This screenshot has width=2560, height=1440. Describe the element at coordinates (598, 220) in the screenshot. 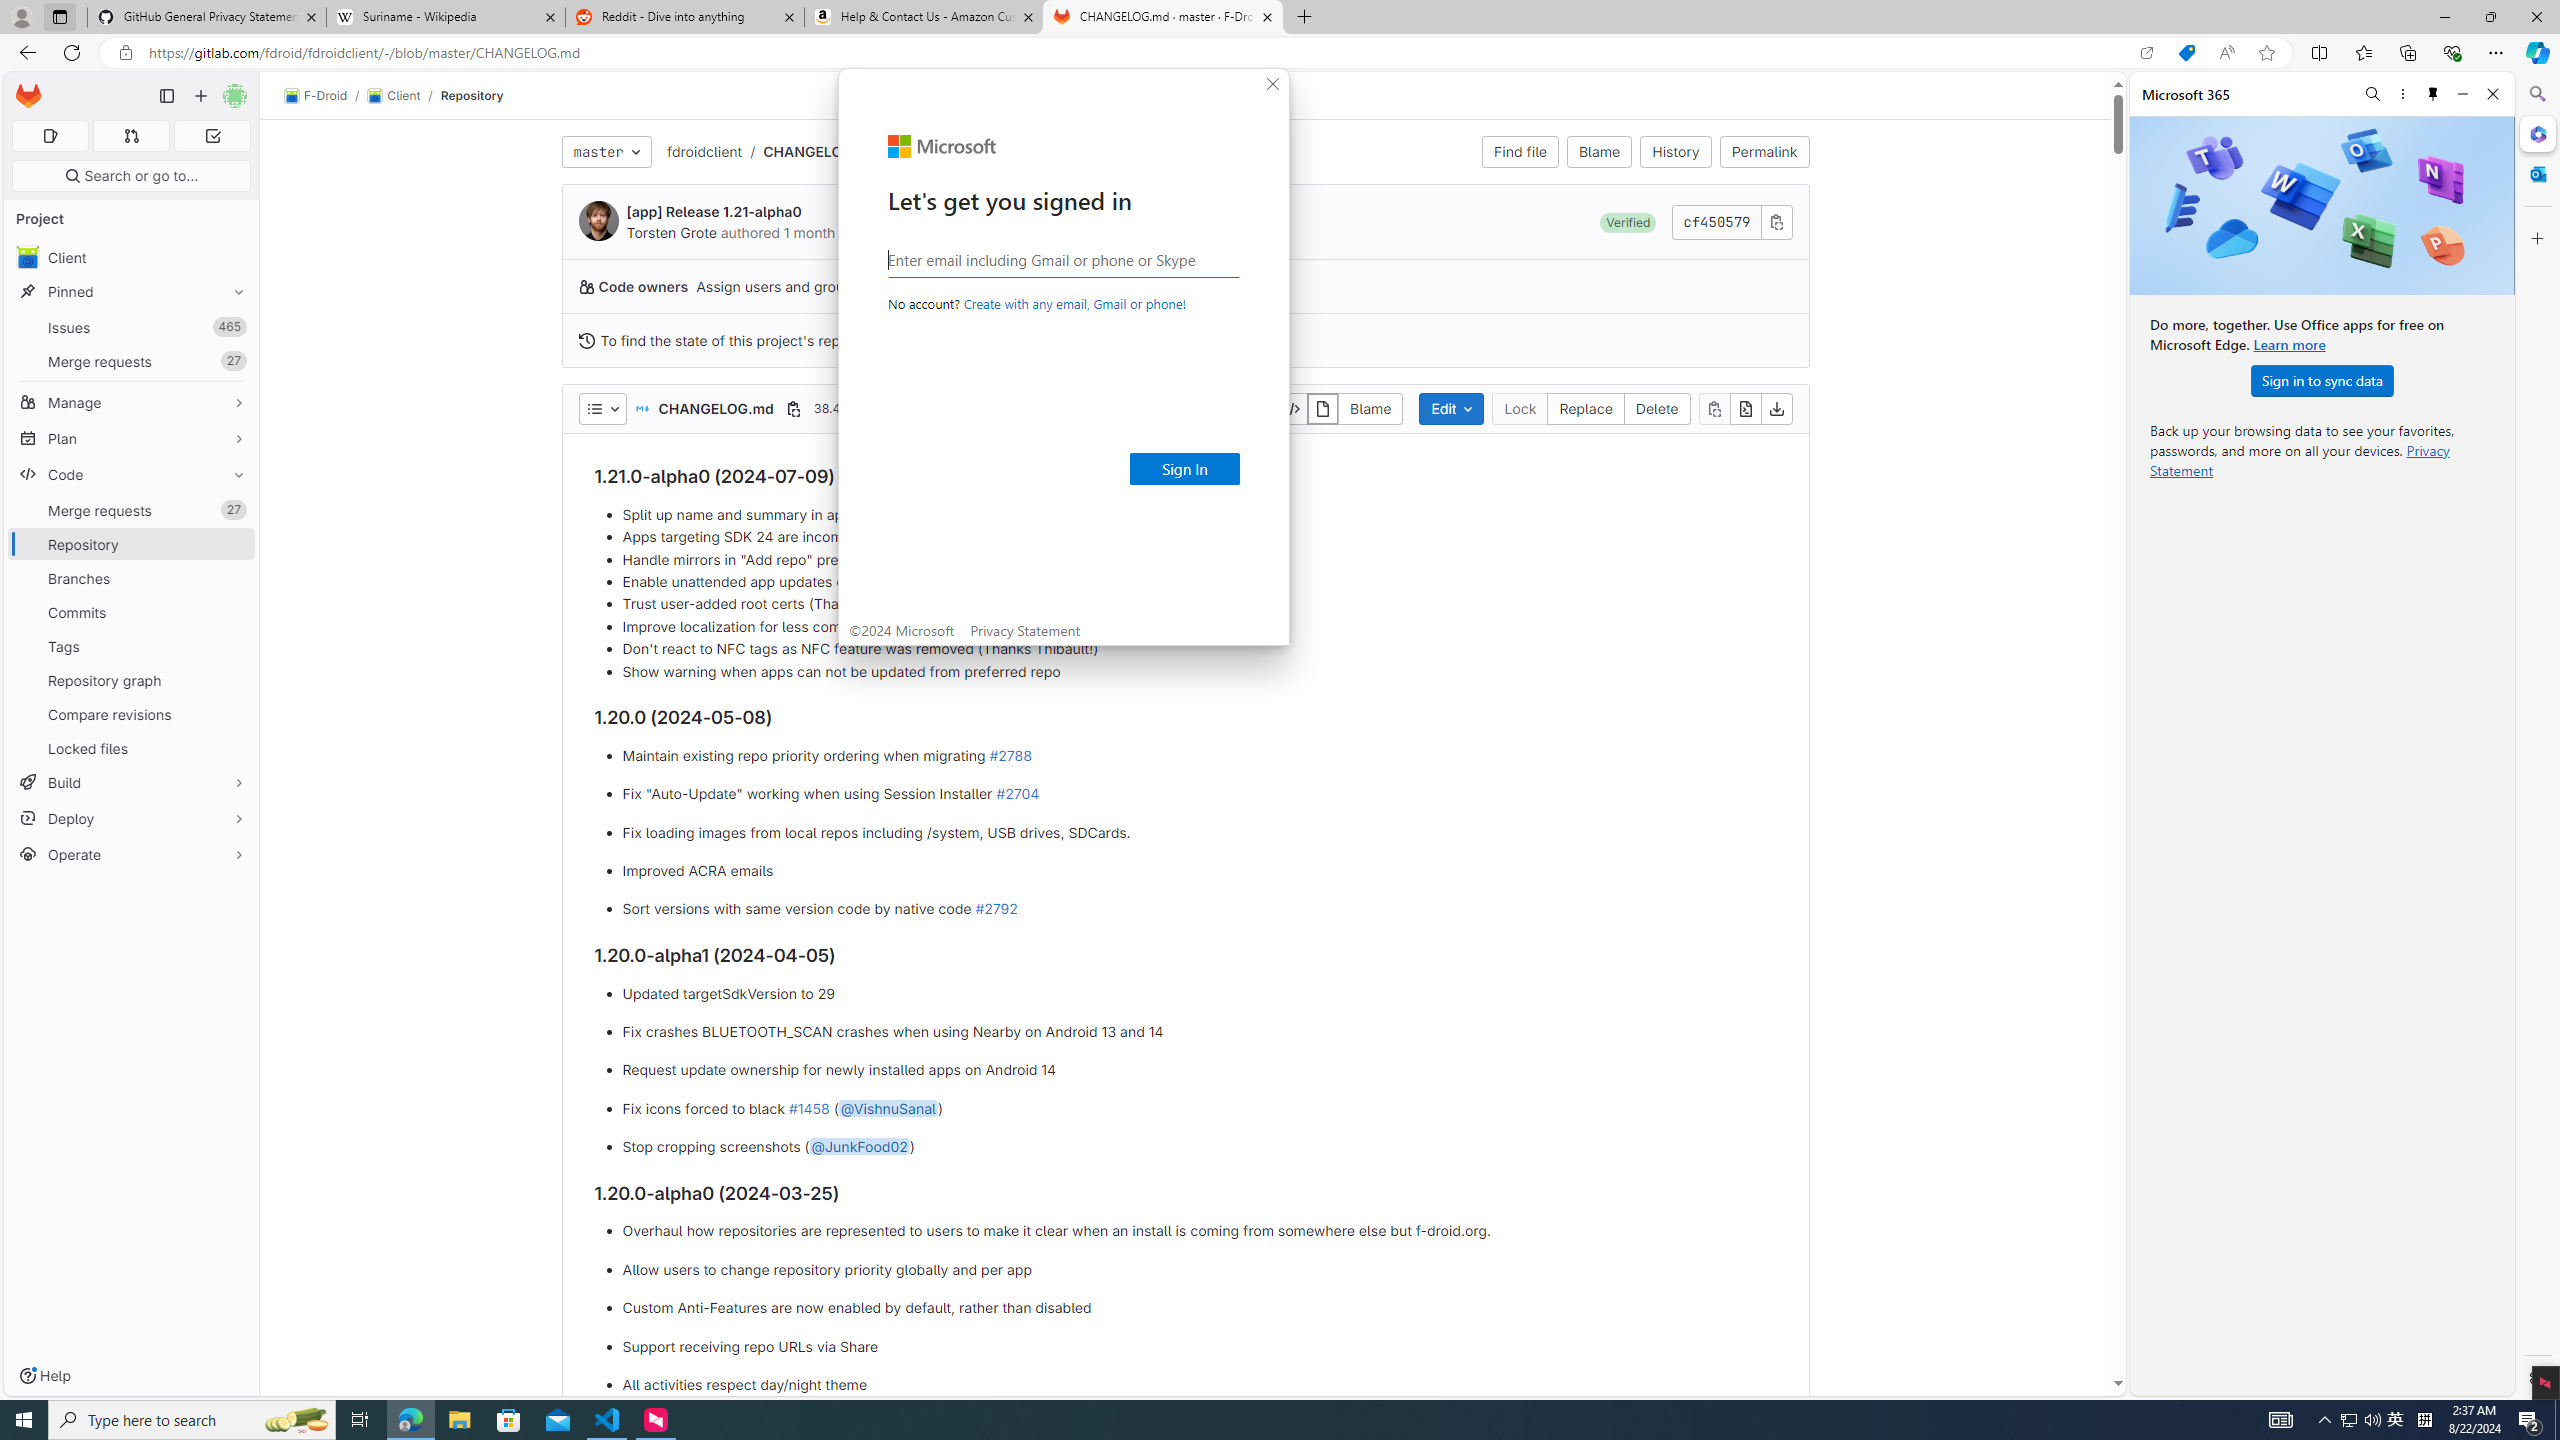

I see `Torsten Grote's avatar` at that location.